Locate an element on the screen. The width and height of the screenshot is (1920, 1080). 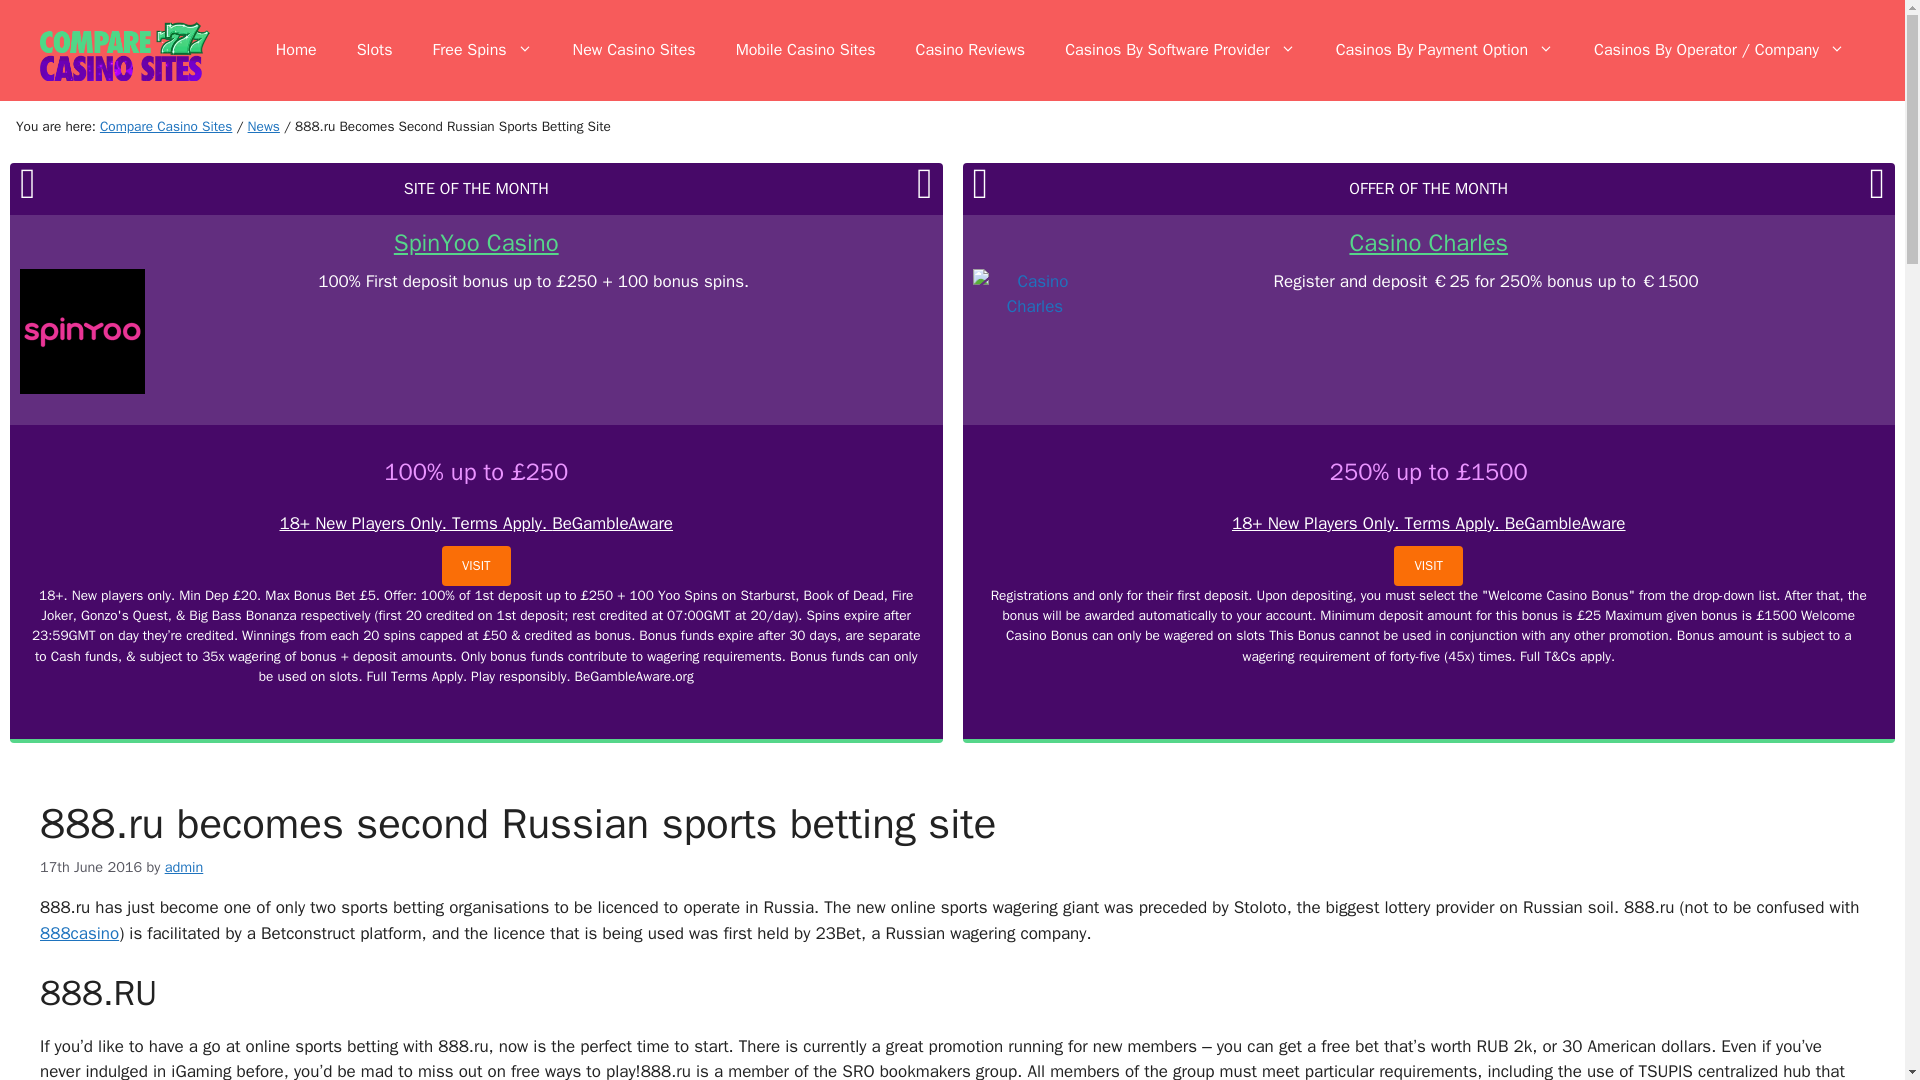
New Casino Sites is located at coordinates (634, 50).